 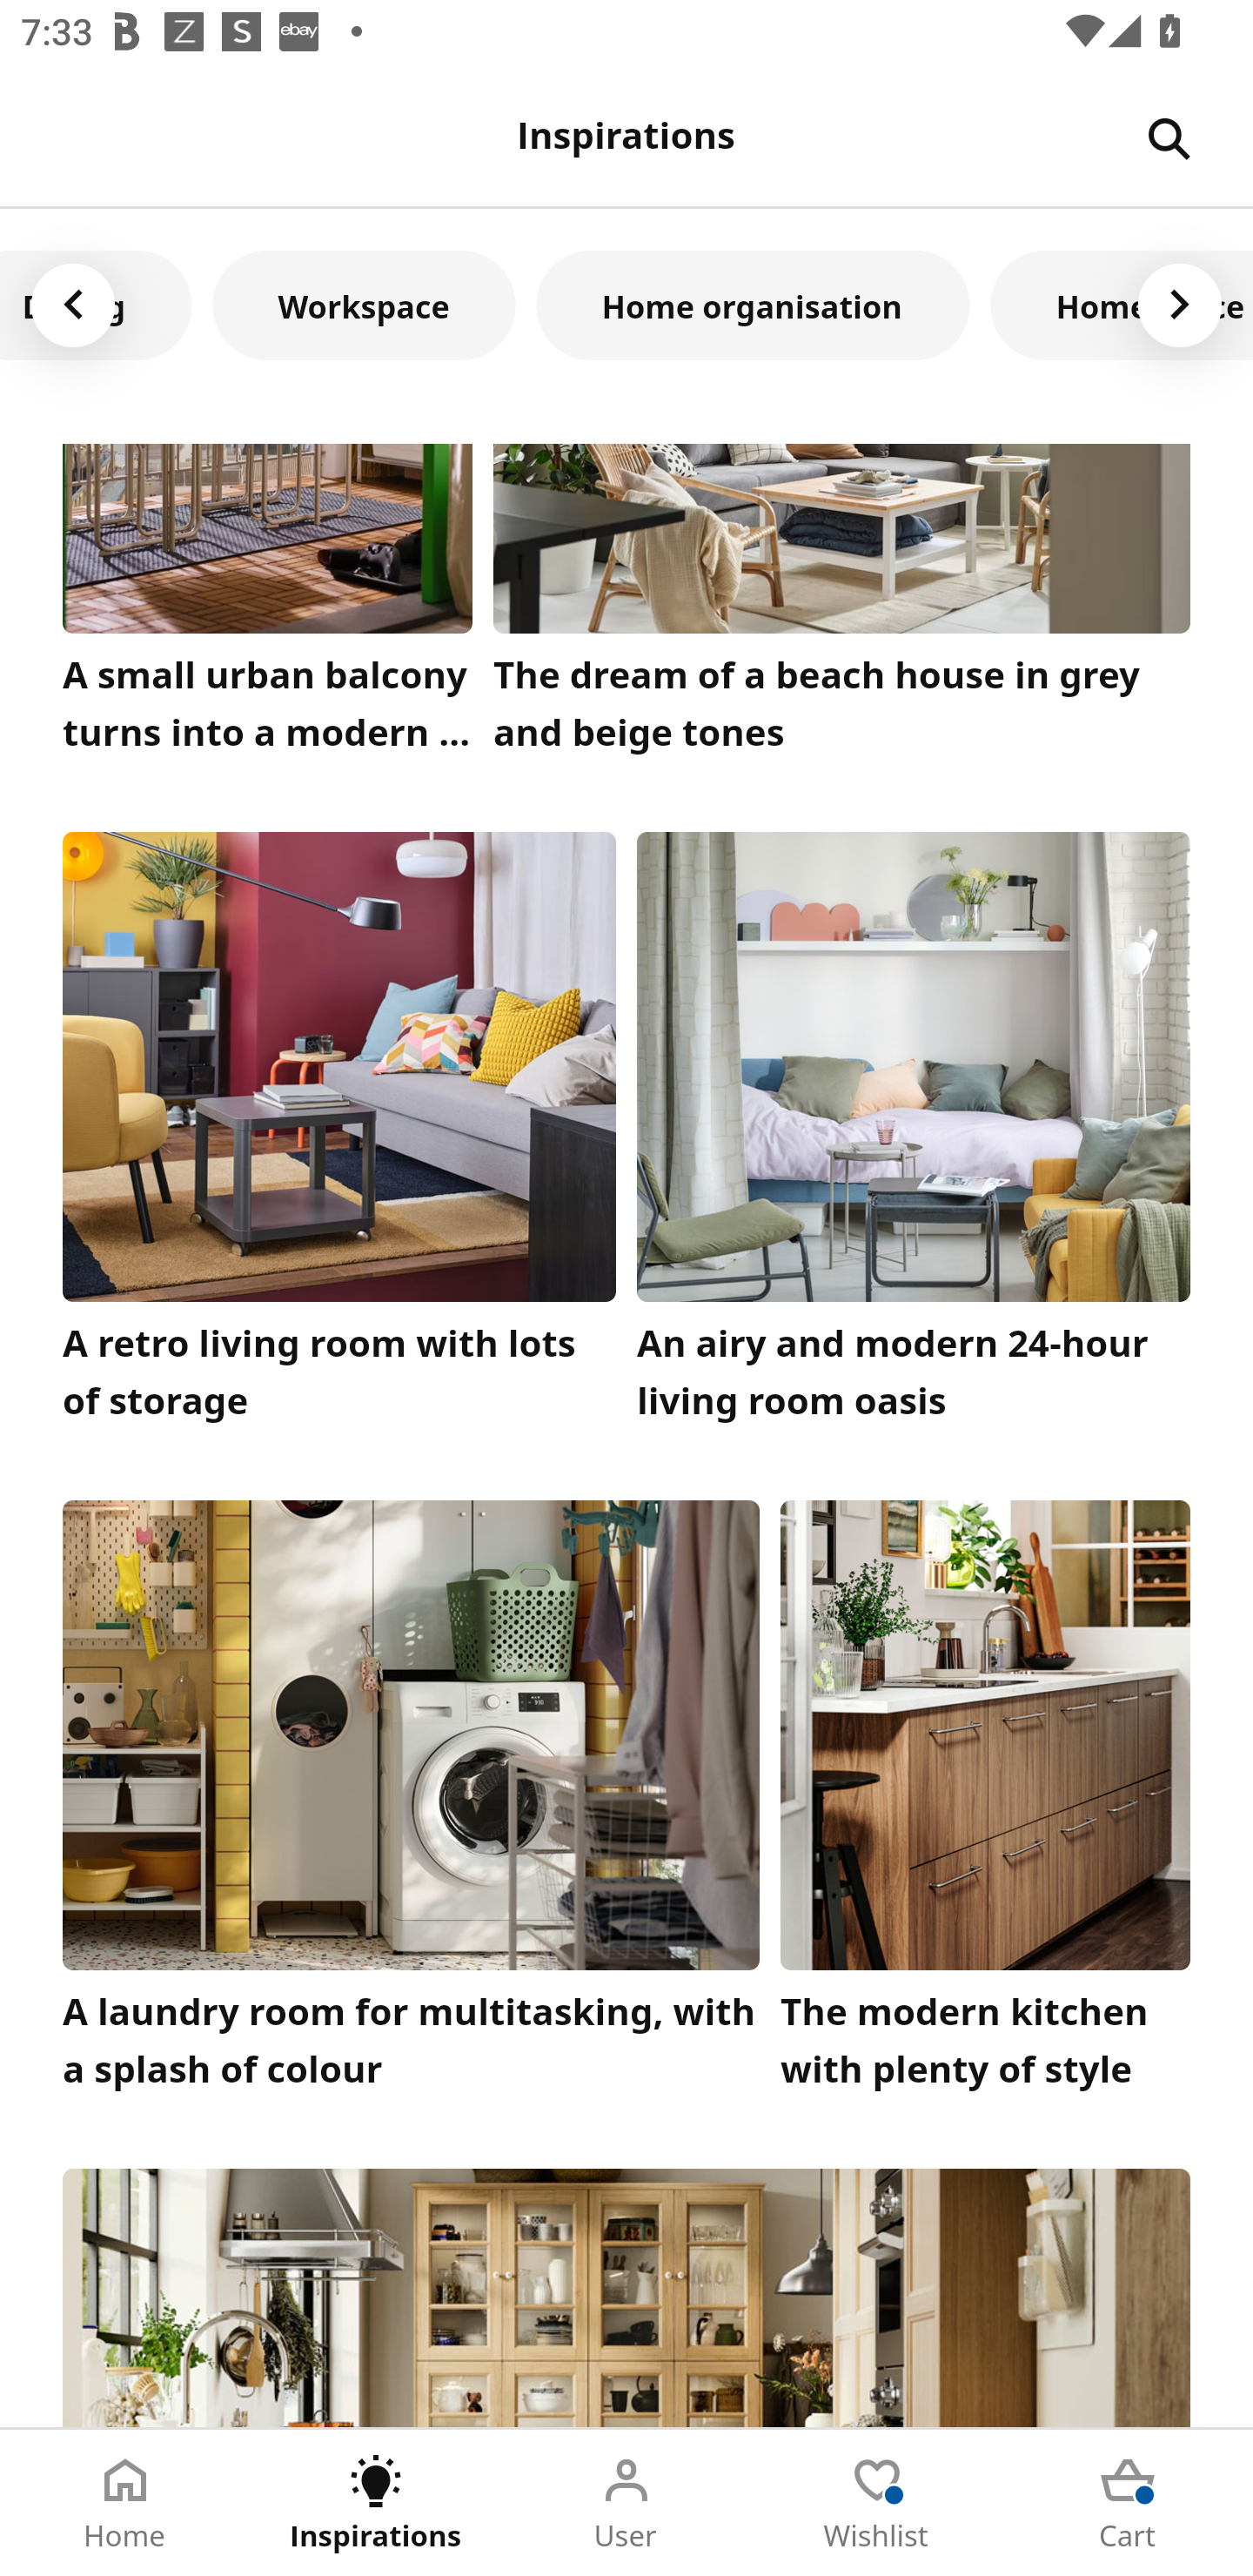 I want to click on The dream of a beach house in grey and beige tones, so click(x=842, y=607).